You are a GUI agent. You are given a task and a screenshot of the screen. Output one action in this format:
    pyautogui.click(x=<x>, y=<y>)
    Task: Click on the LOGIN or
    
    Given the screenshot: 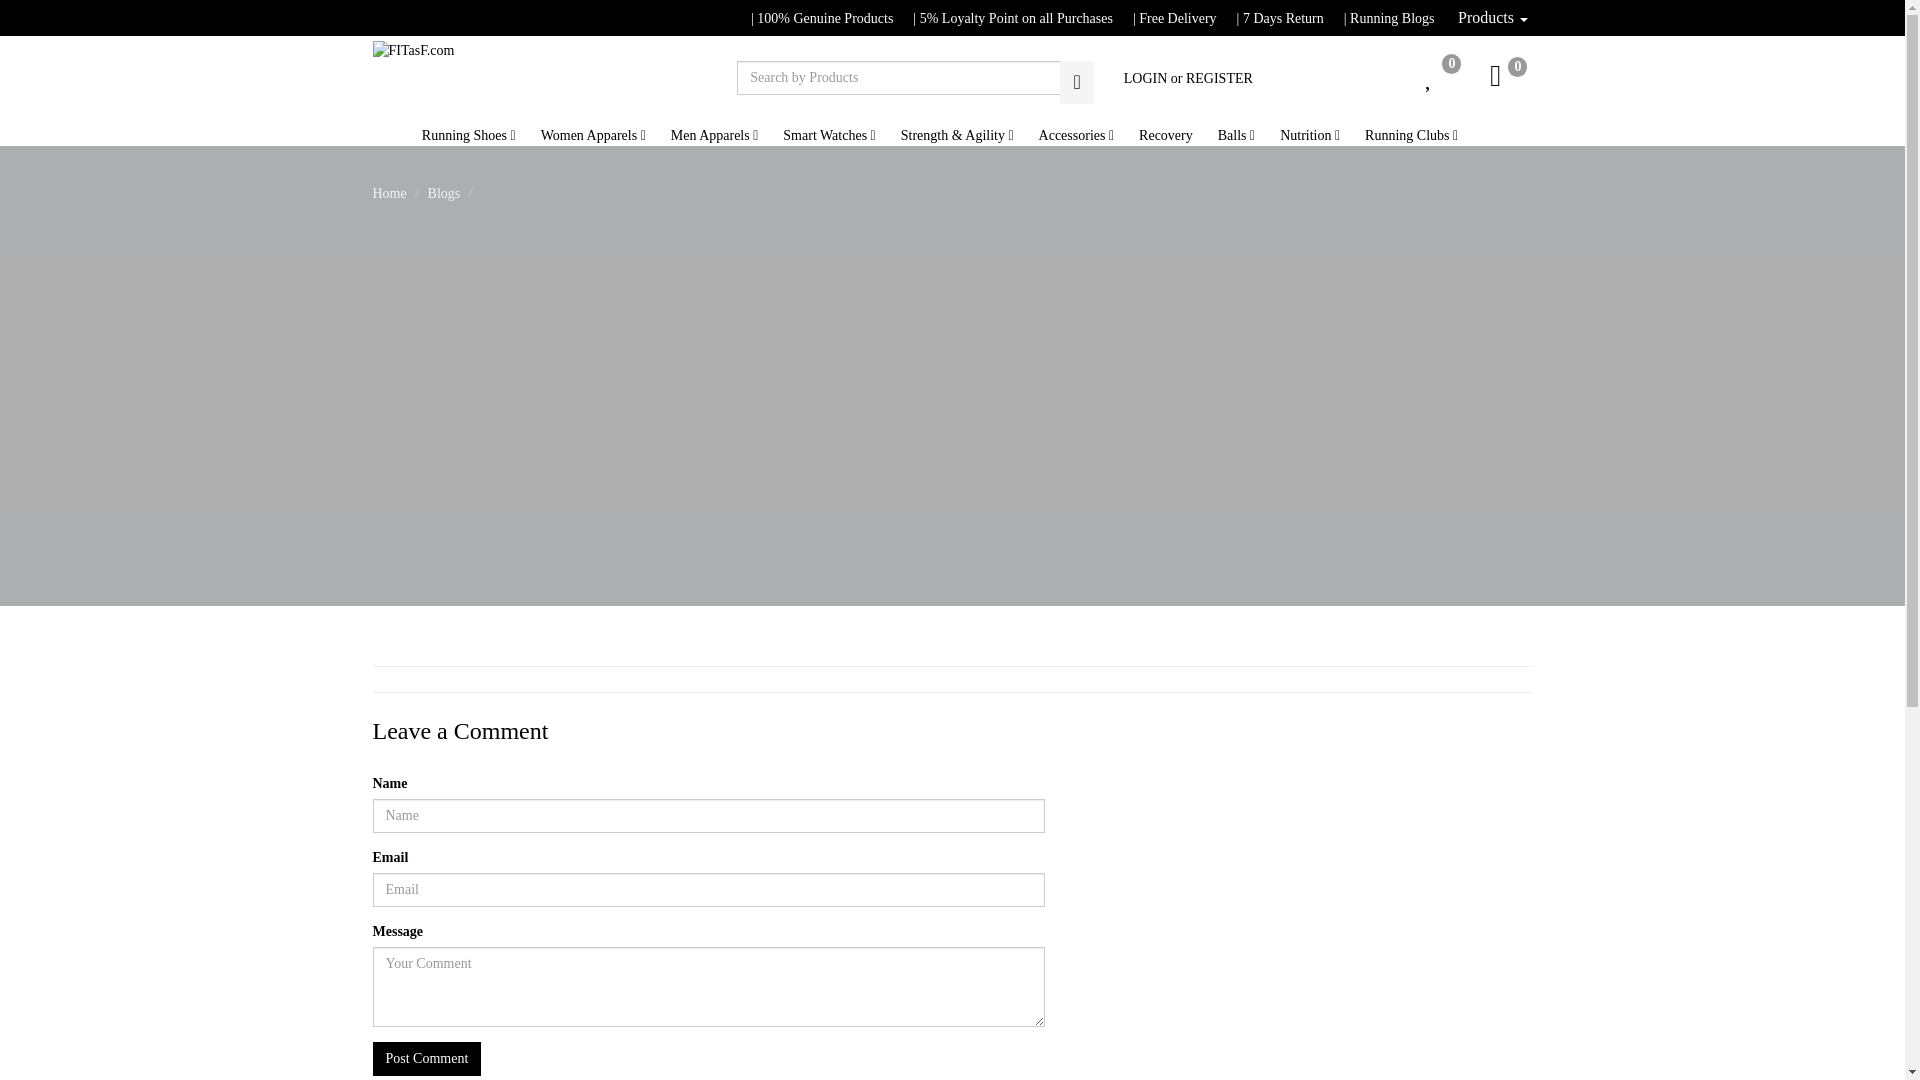 What is the action you would take?
    pyautogui.click(x=1150, y=78)
    